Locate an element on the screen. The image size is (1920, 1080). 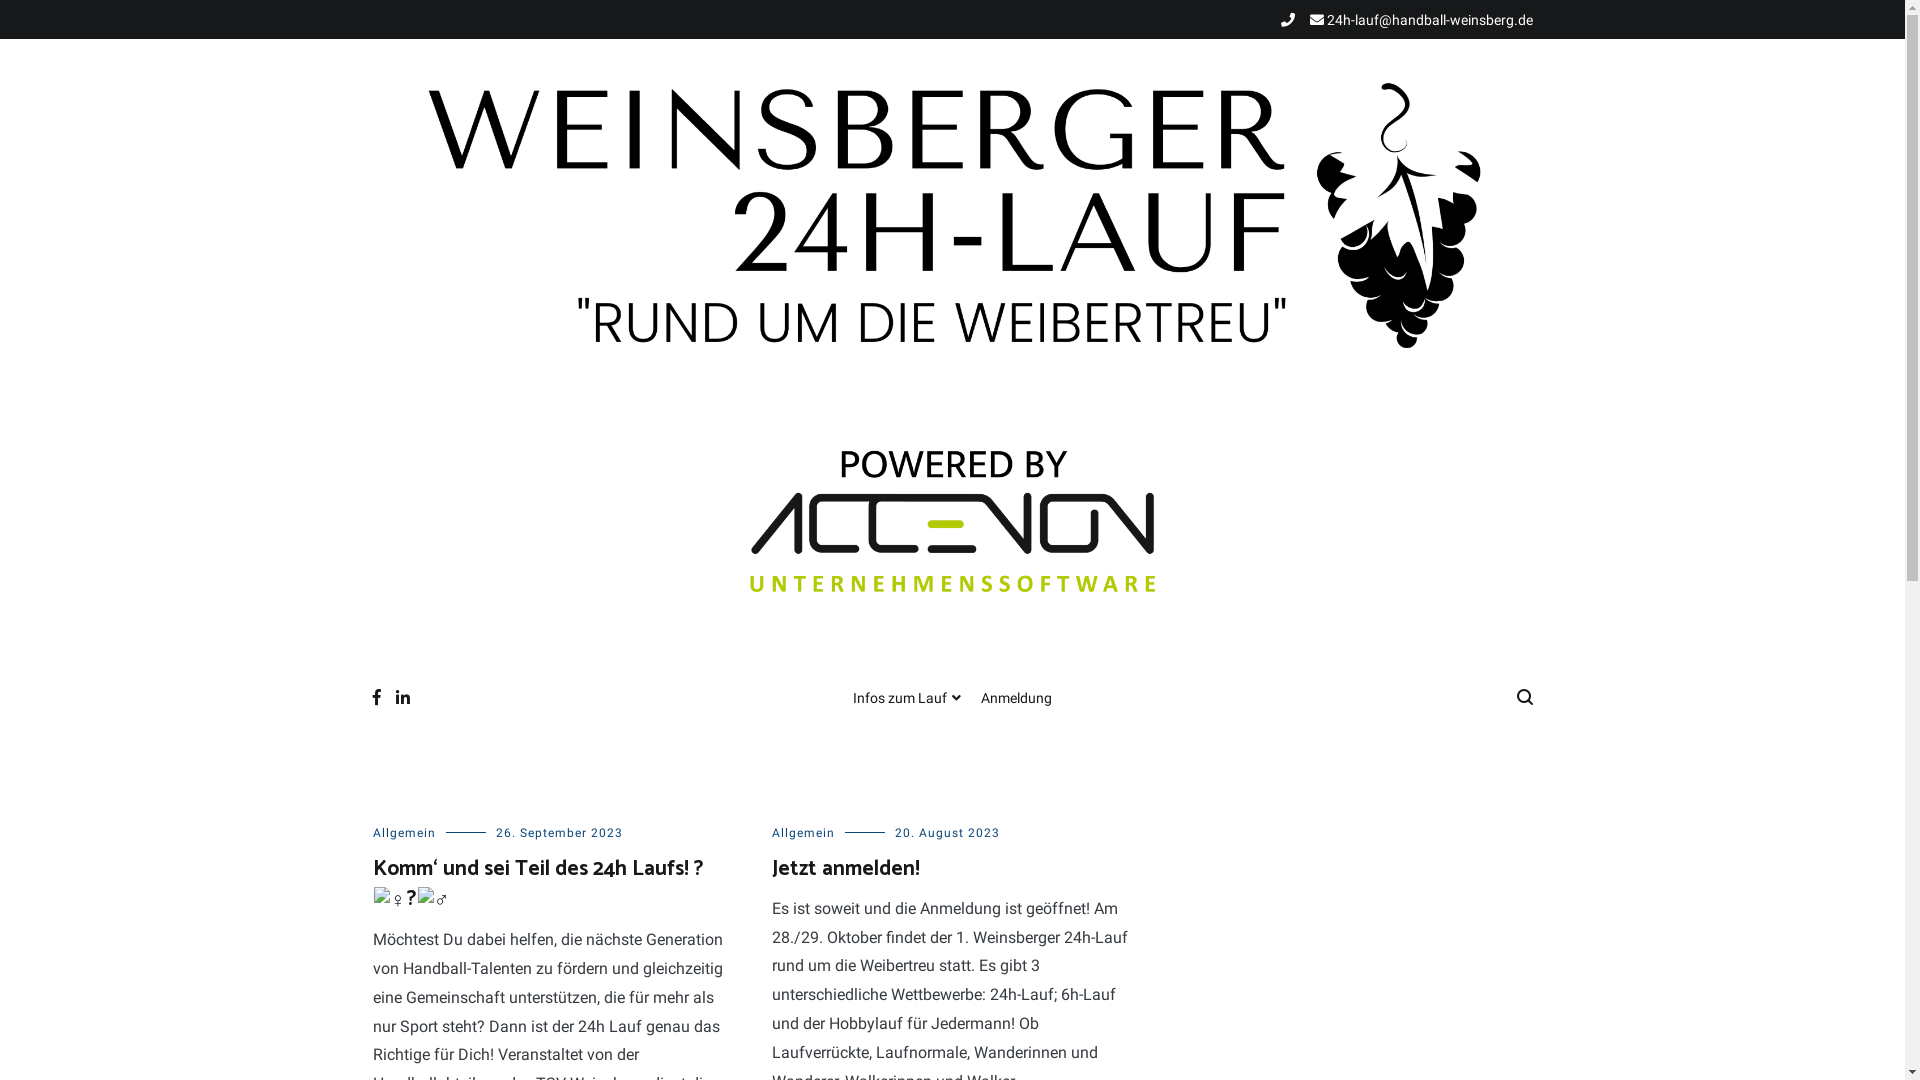
26. September 2023 is located at coordinates (560, 833).